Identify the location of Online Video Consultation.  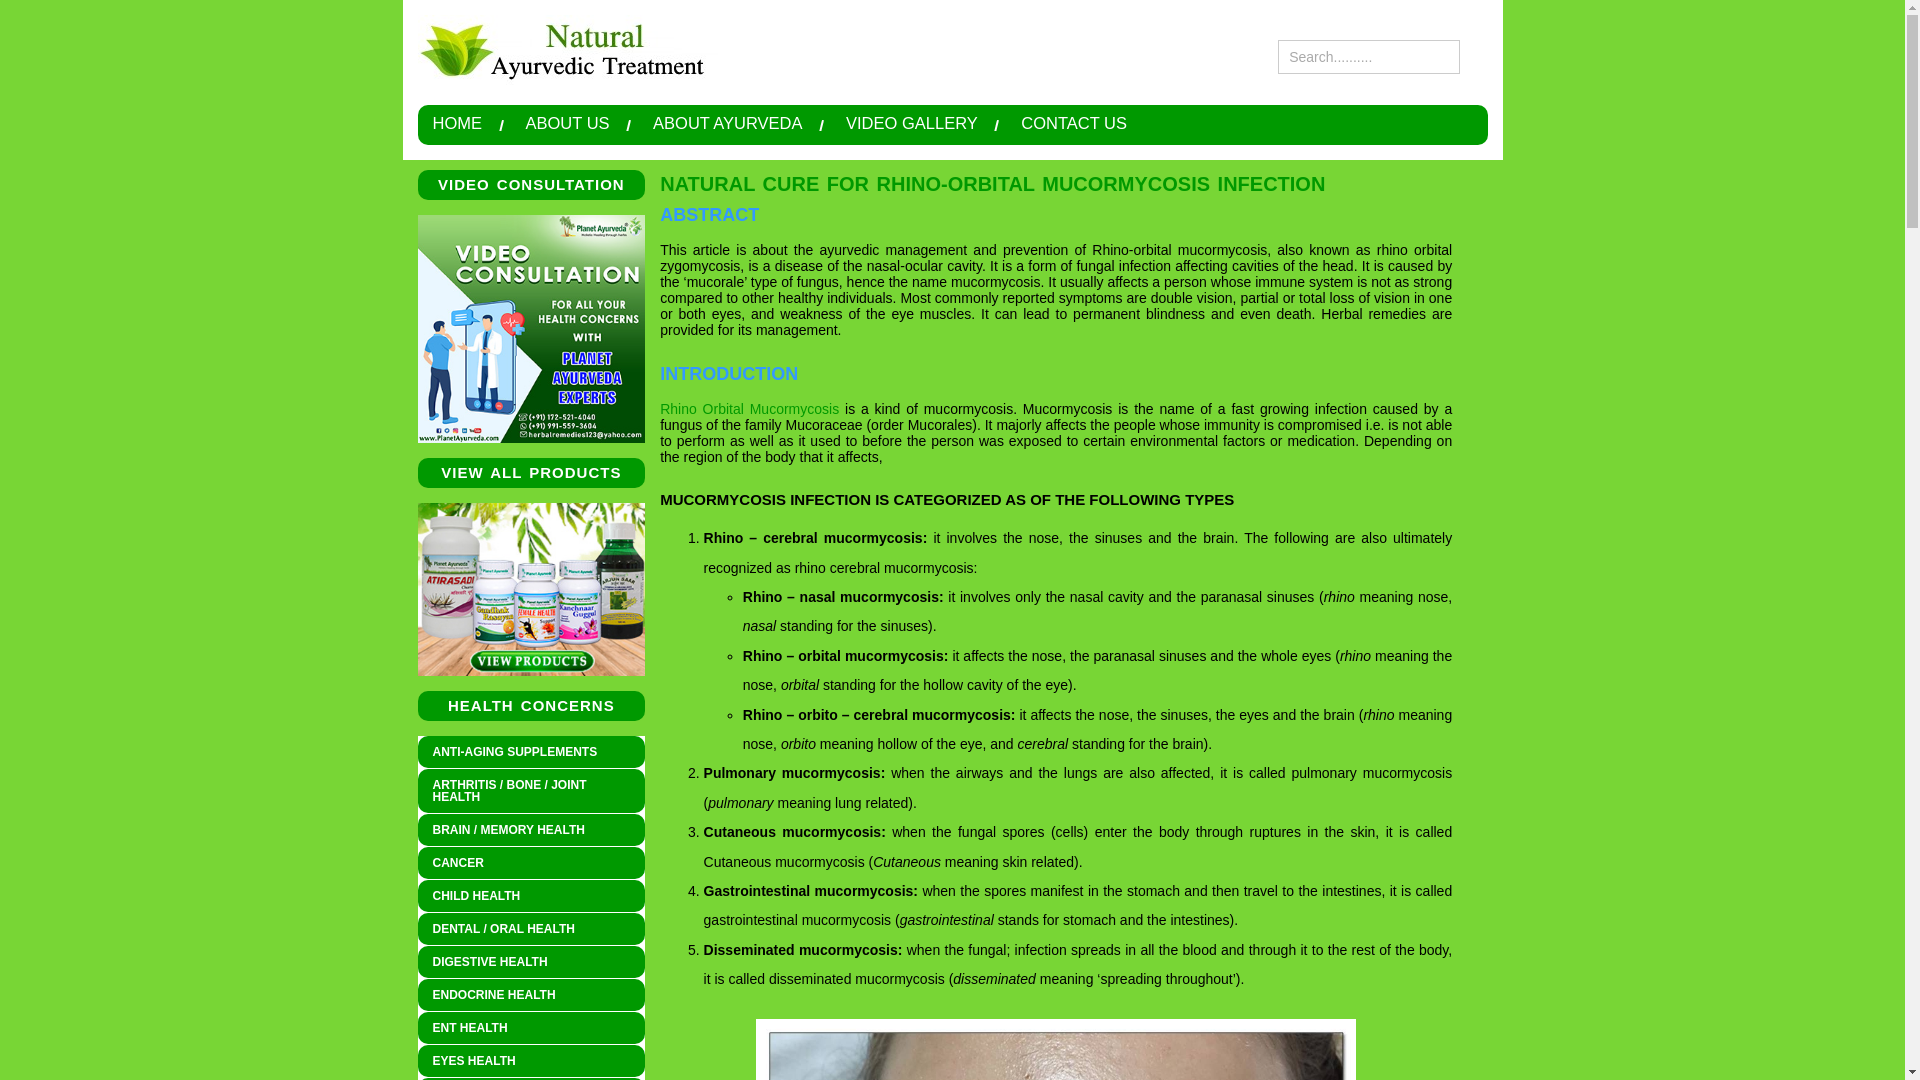
(532, 328).